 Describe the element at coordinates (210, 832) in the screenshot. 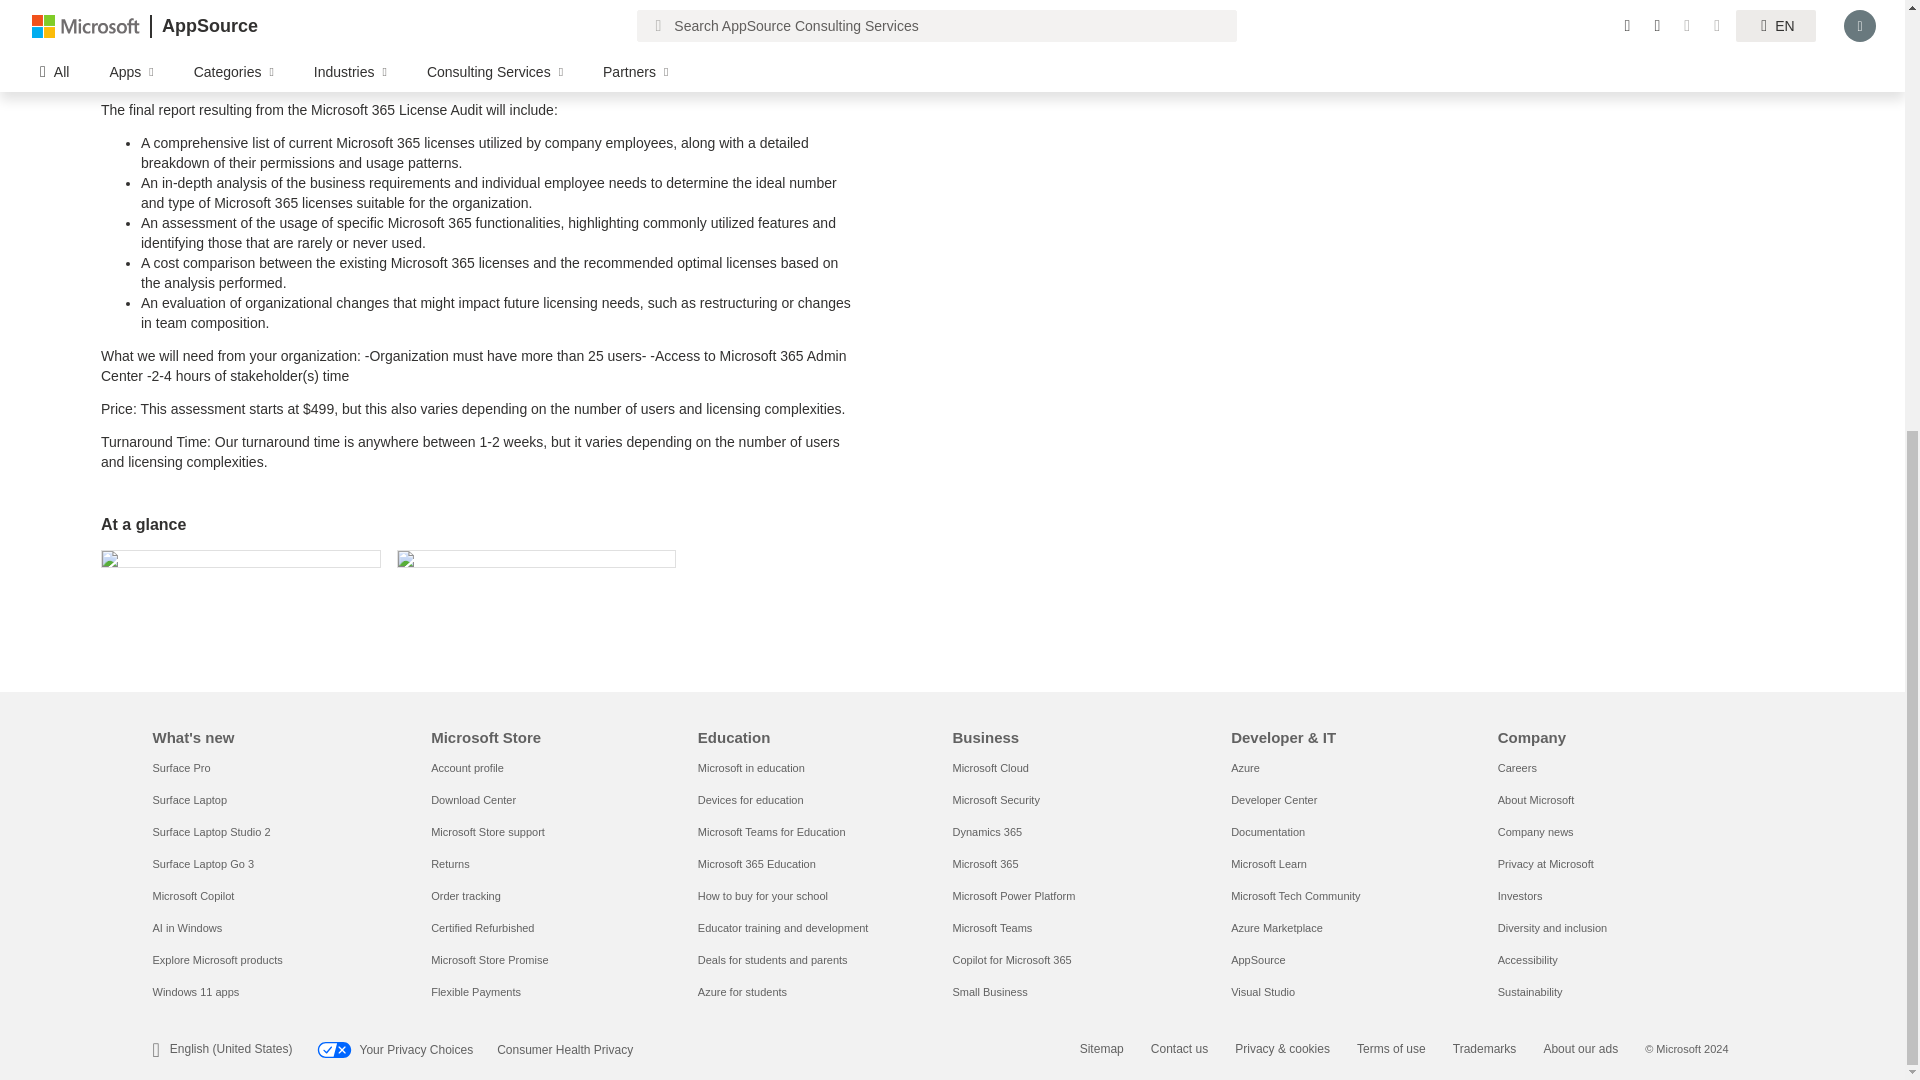

I see `Surface Laptop Studio 2` at that location.